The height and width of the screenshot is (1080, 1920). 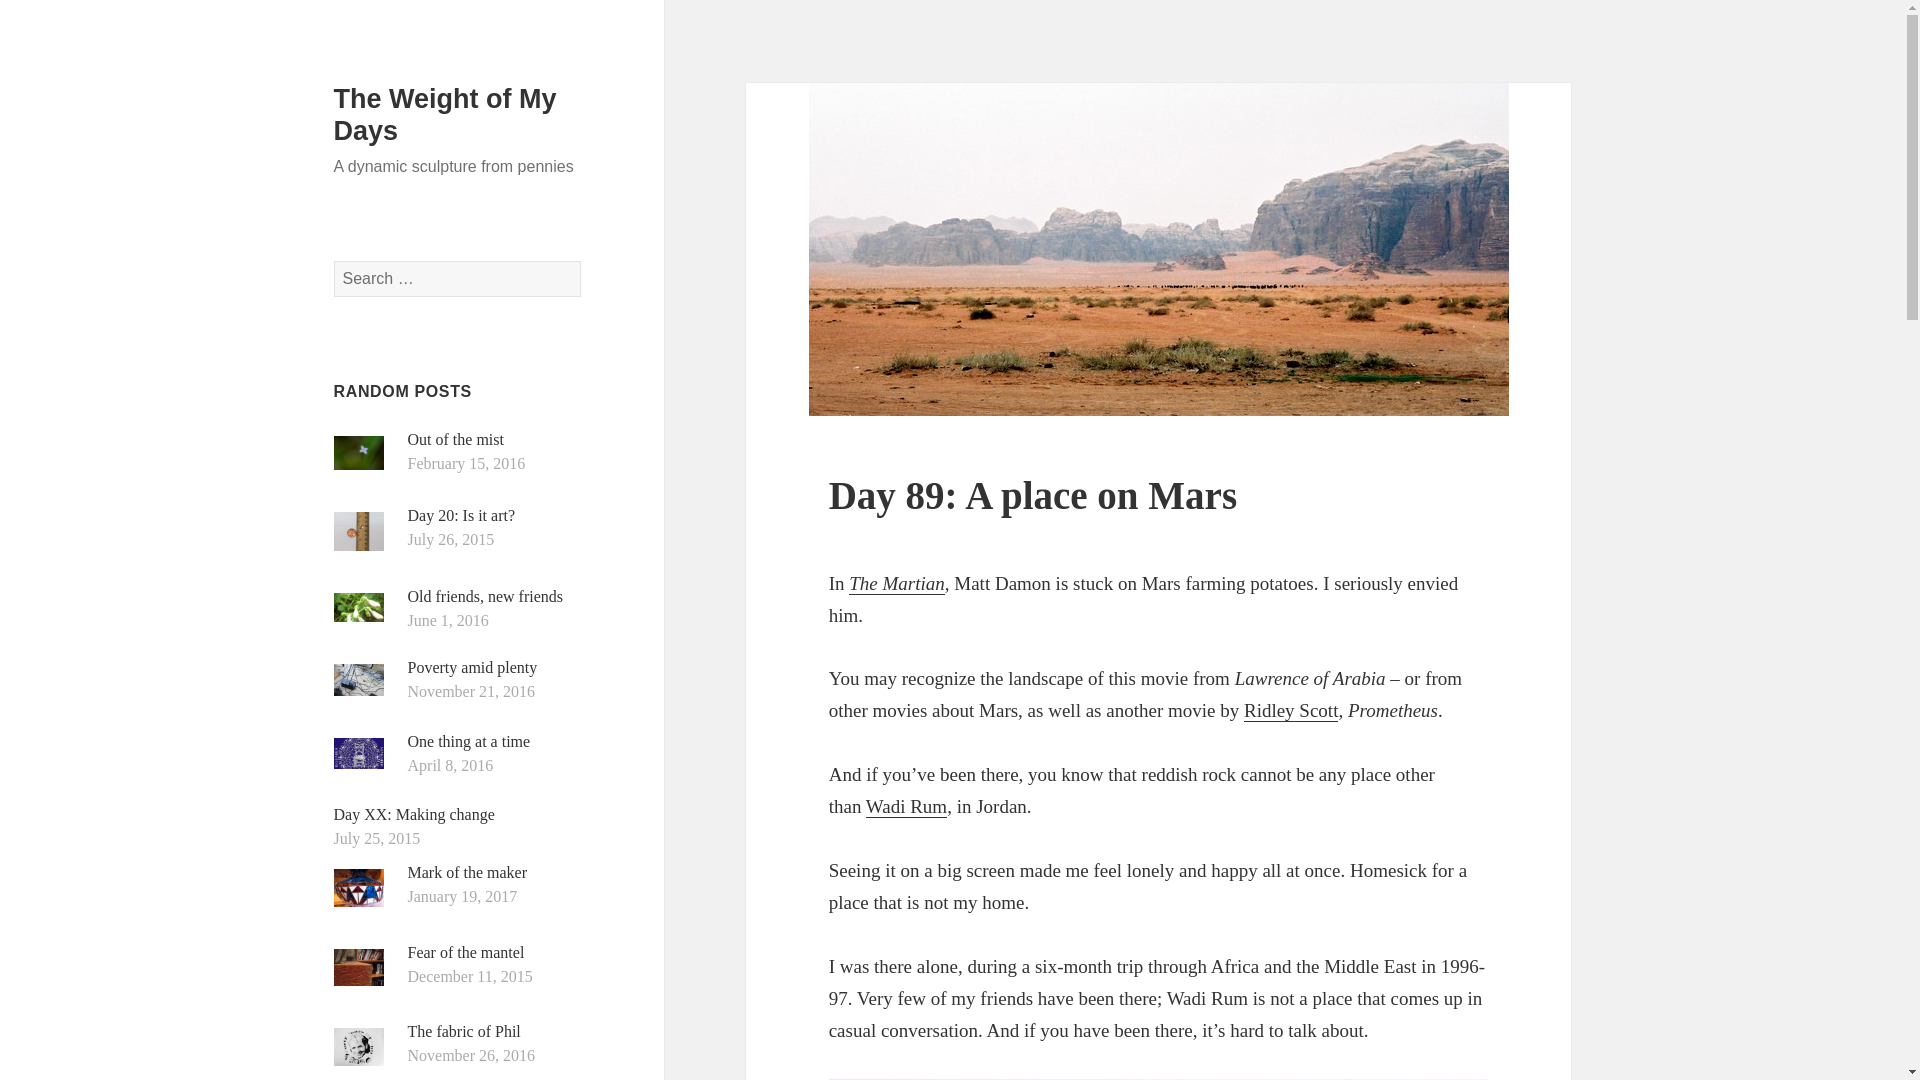 What do you see at coordinates (414, 814) in the screenshot?
I see `Day XX: Making change` at bounding box center [414, 814].